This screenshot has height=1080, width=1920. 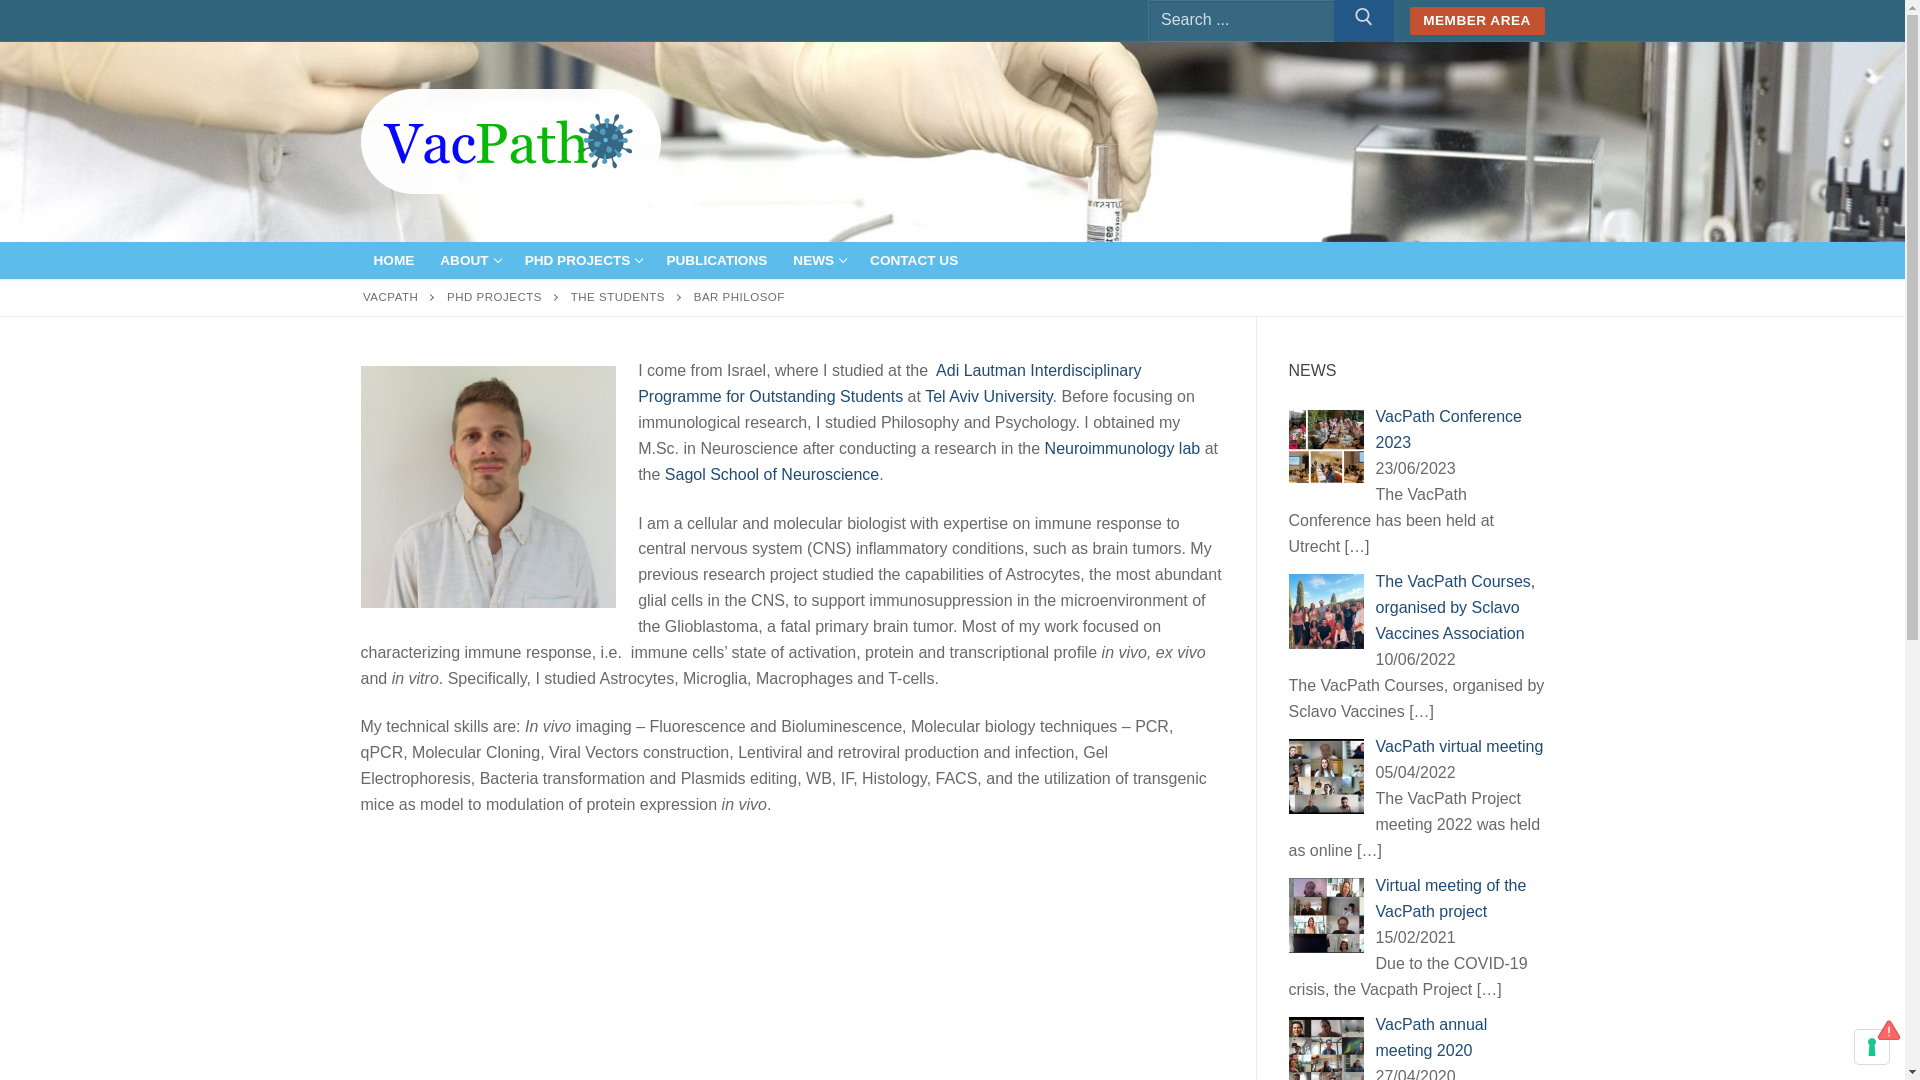 What do you see at coordinates (390, 296) in the screenshot?
I see `VACPATH` at bounding box center [390, 296].